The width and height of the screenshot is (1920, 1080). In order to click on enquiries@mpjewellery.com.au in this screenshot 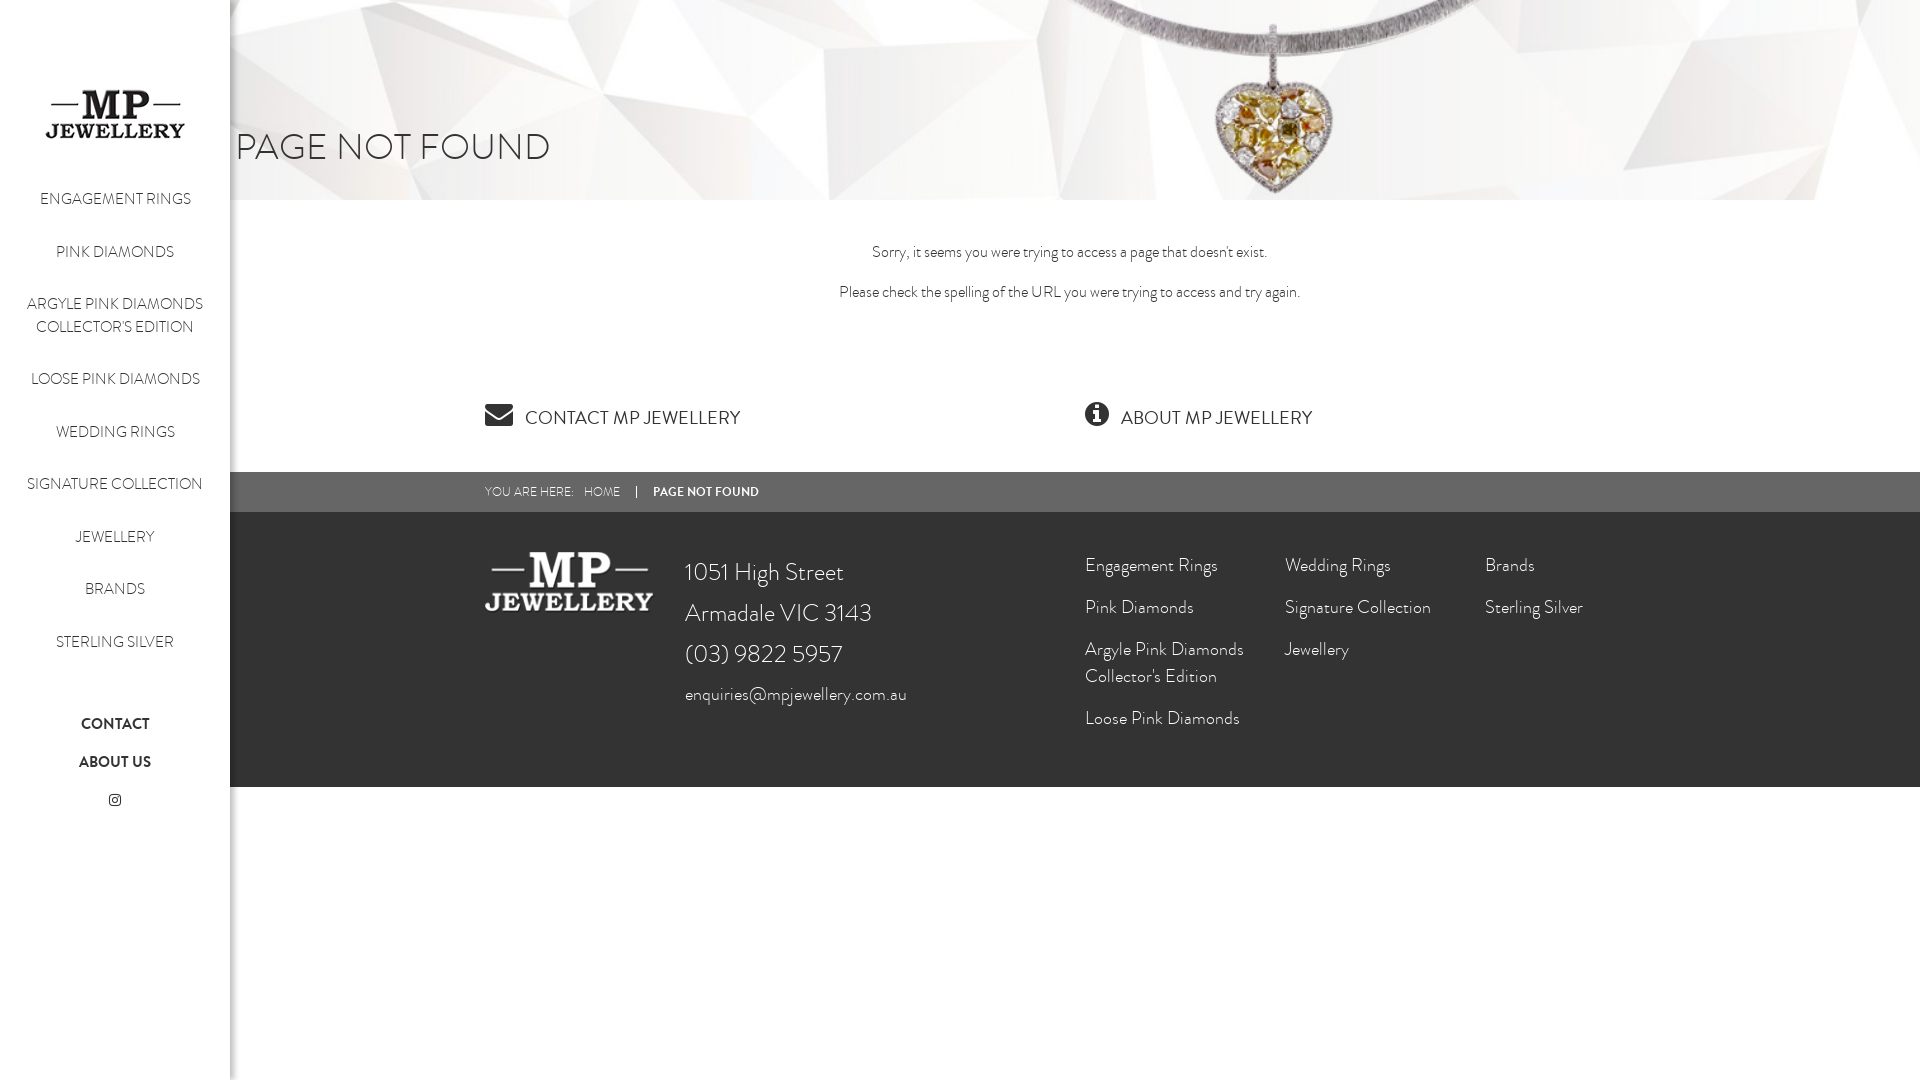, I will do `click(796, 694)`.